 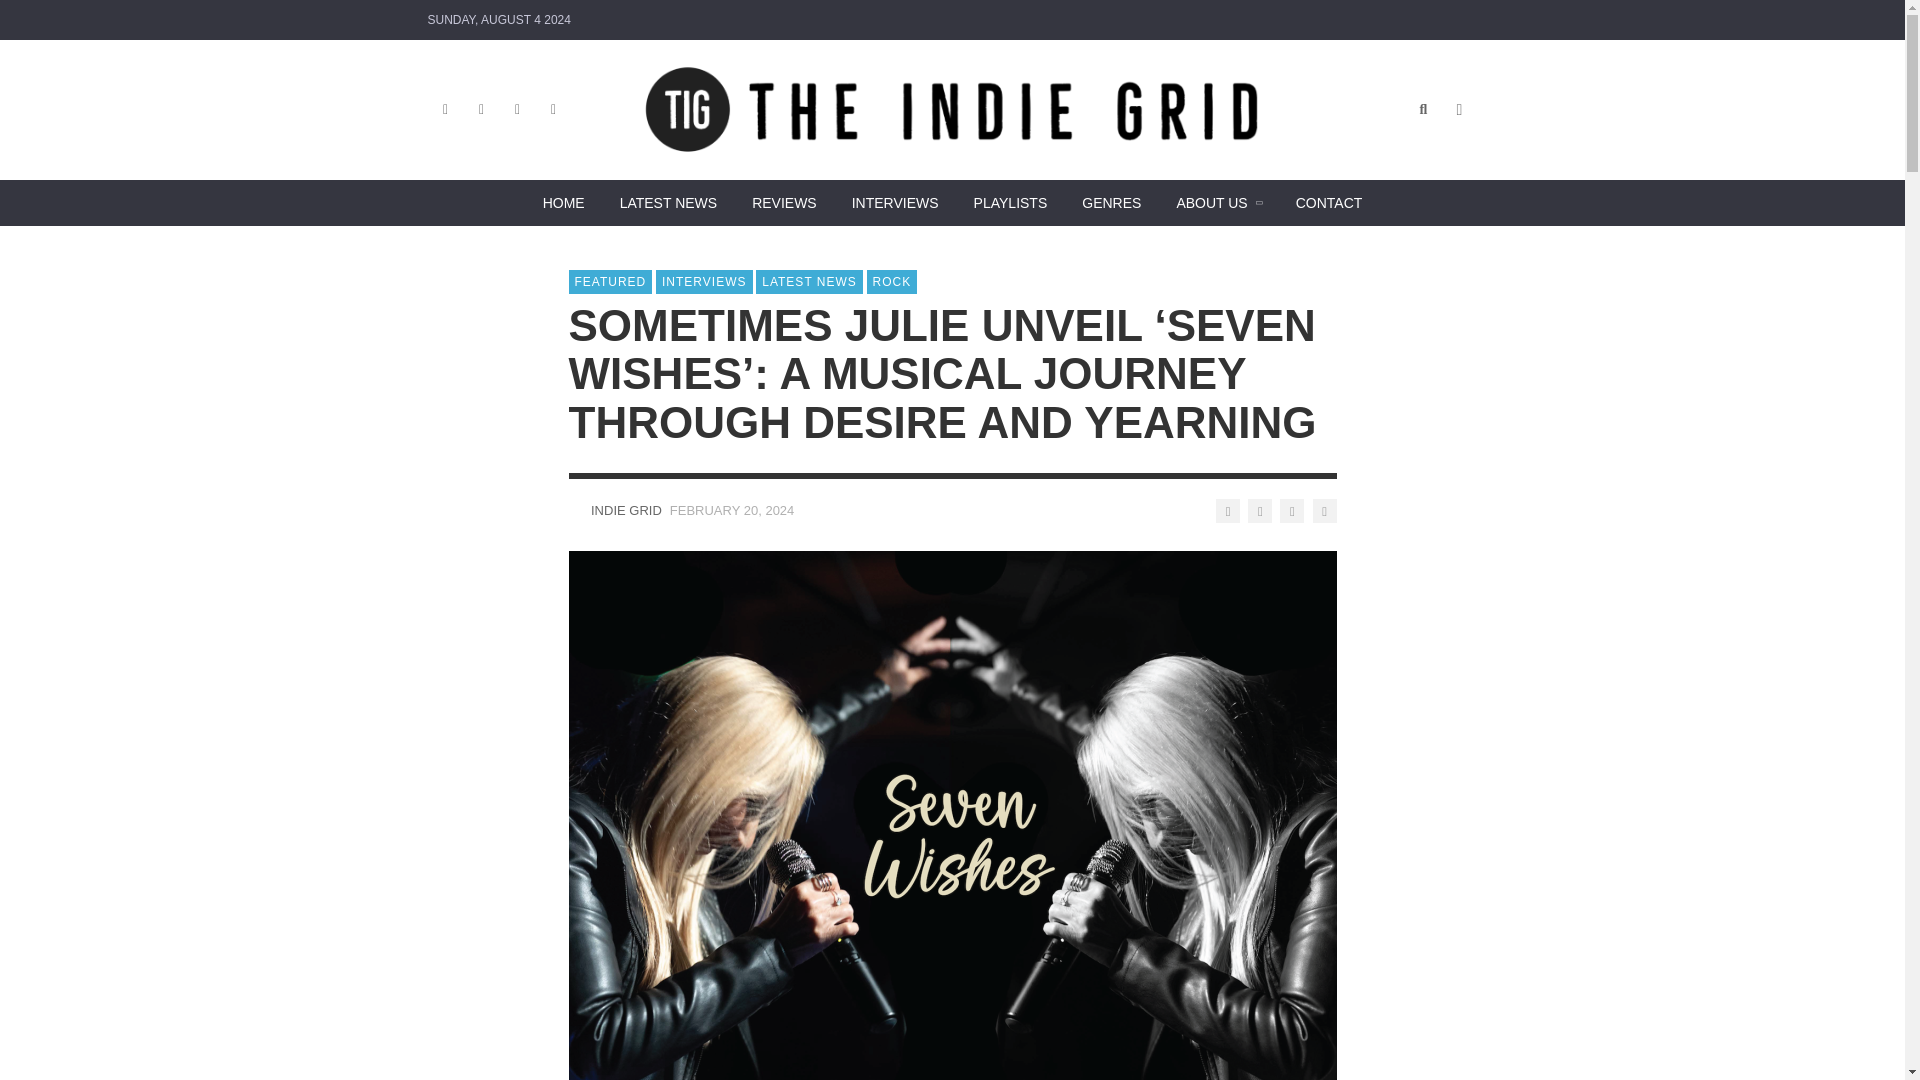 I want to click on CONTACT, so click(x=1329, y=202).